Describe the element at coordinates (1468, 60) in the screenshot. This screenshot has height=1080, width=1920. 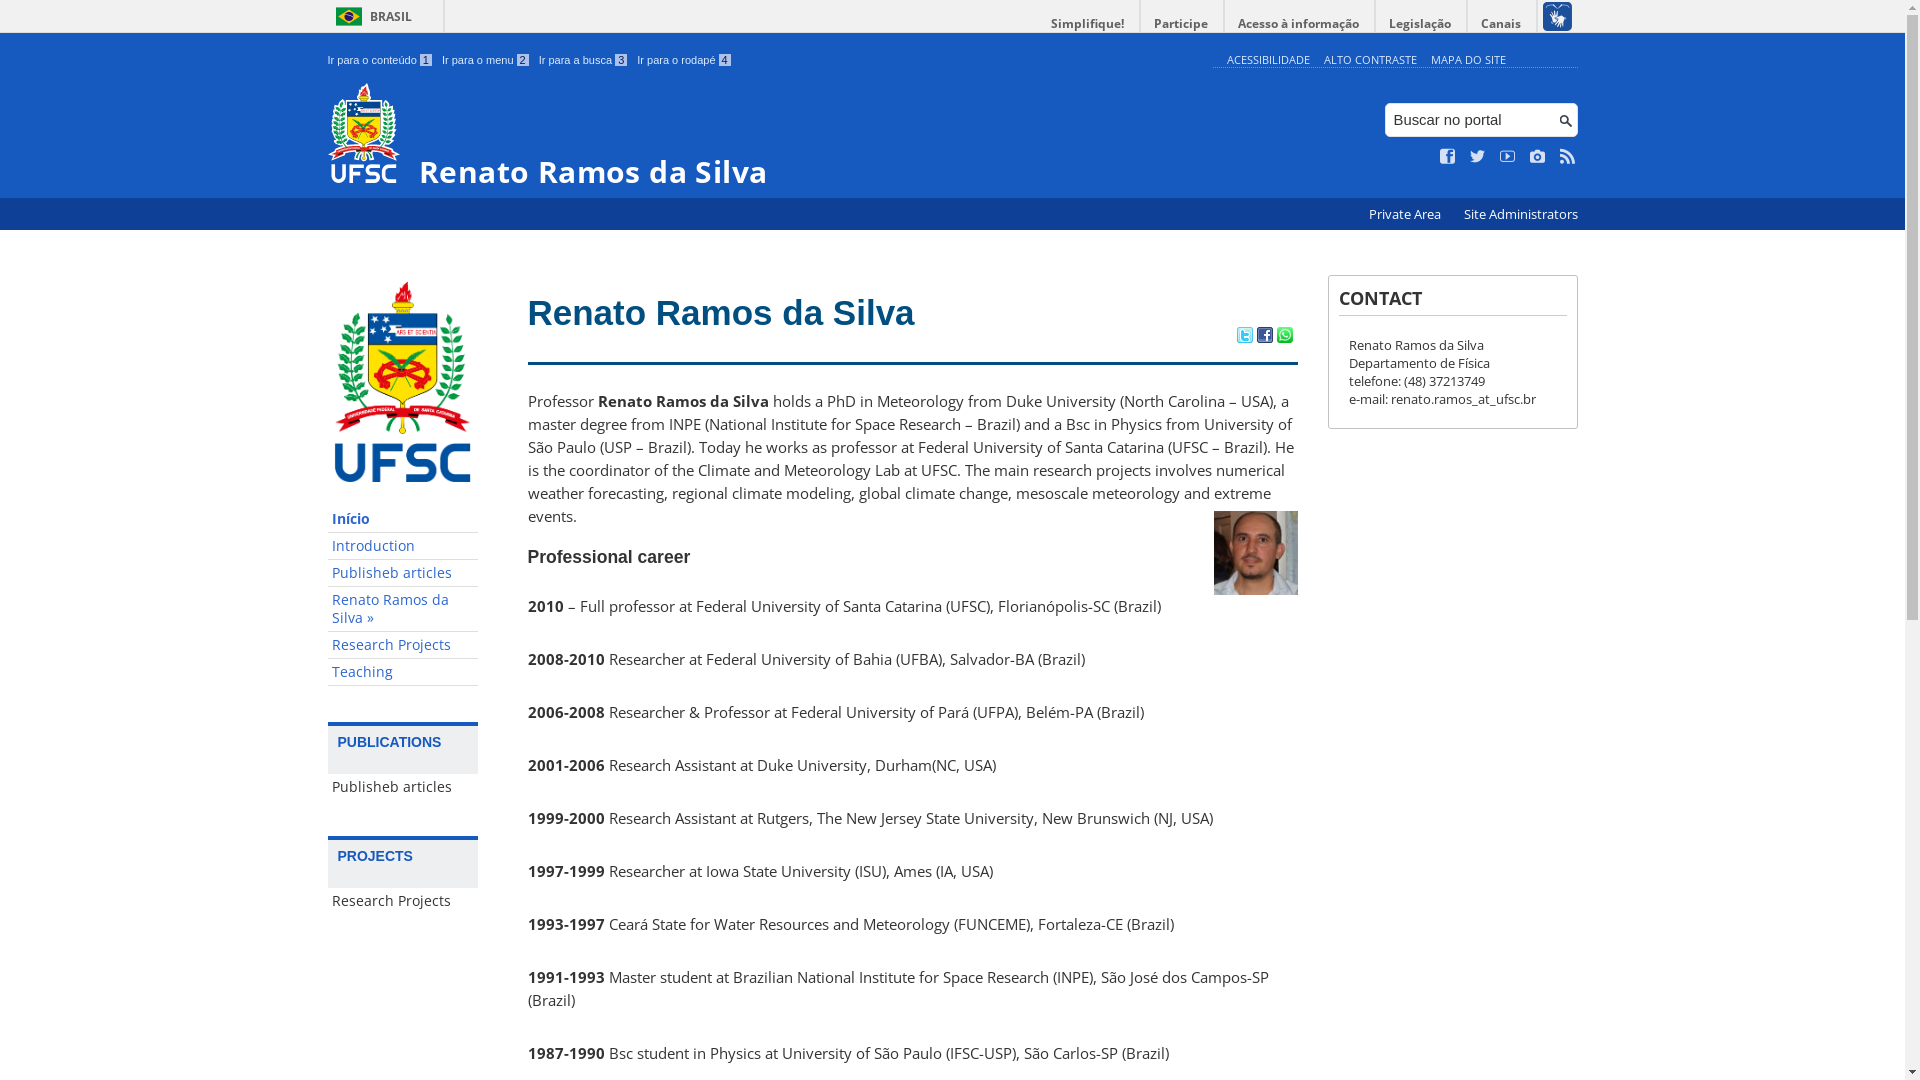
I see `MAPA DO SITE` at that location.